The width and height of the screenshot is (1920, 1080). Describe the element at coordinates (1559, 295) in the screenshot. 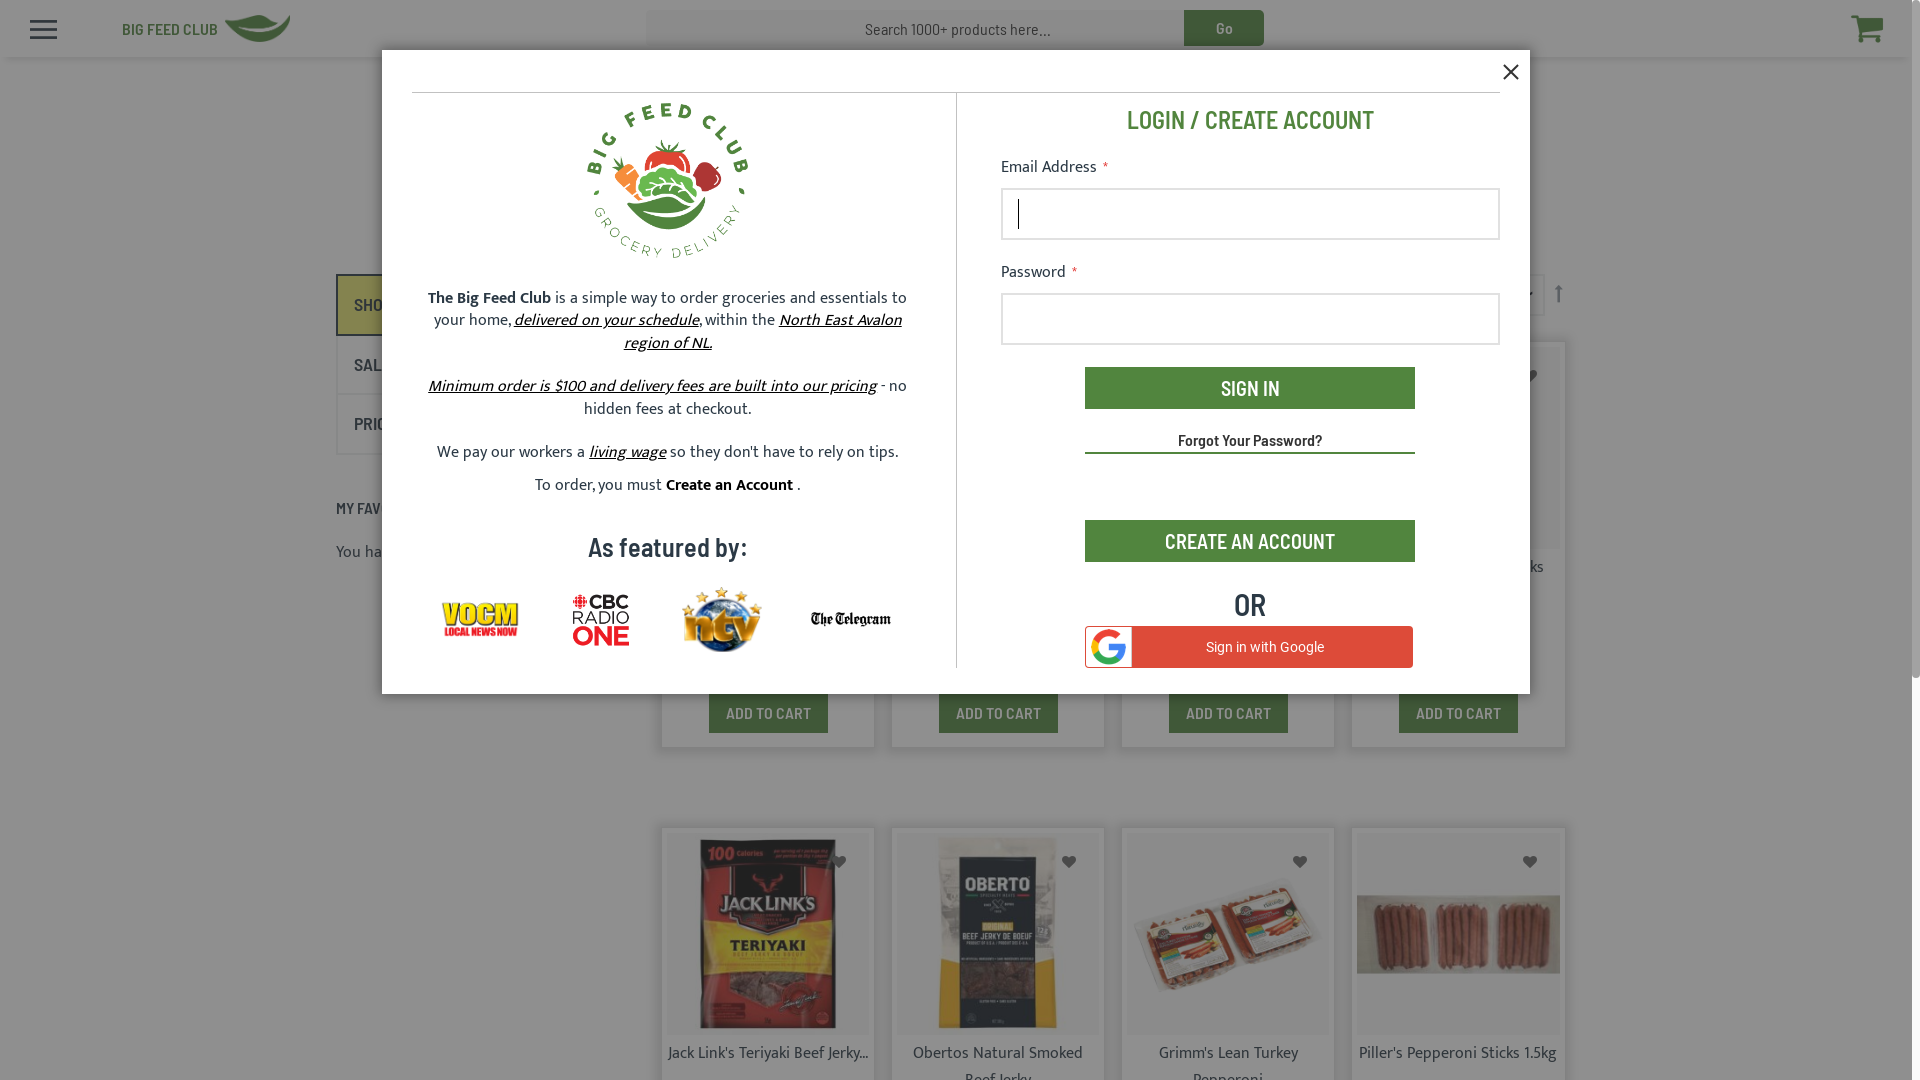

I see `SET DESCENDING DIRECTION` at that location.